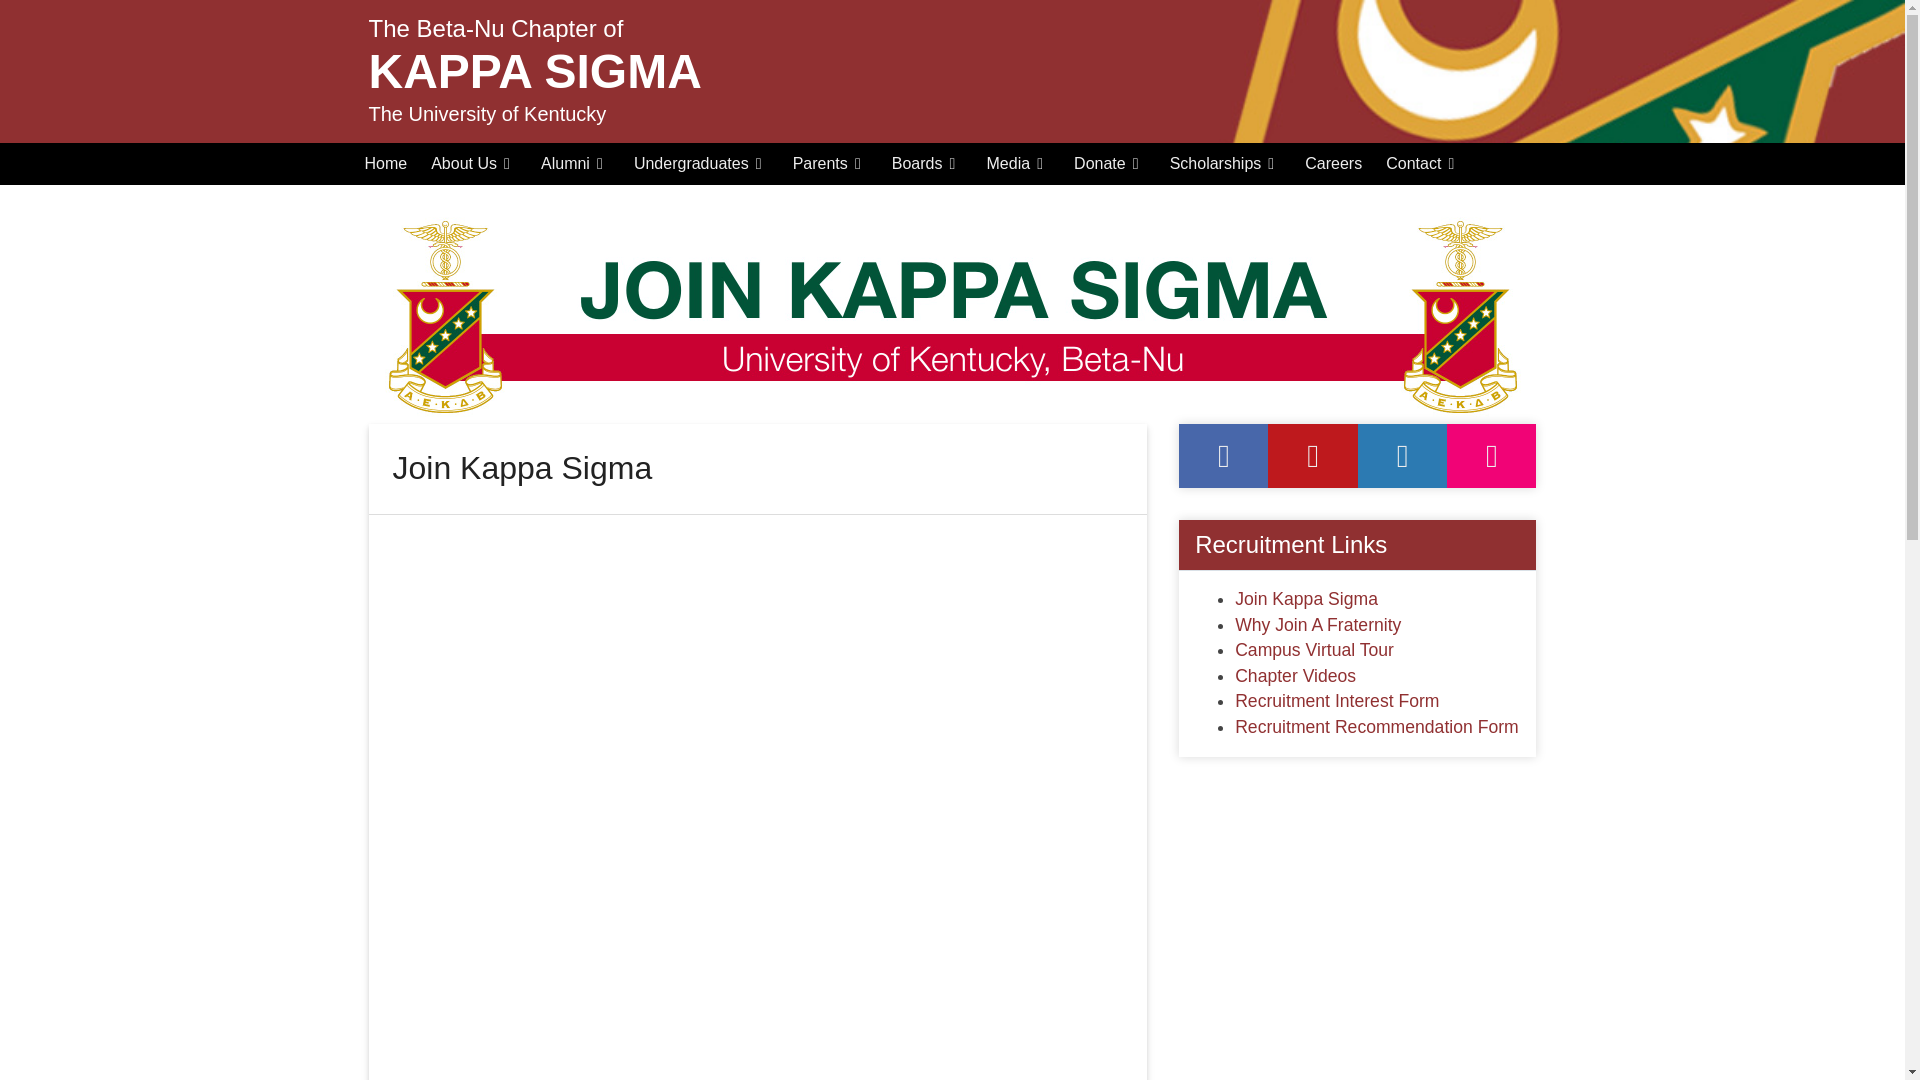  I want to click on Boards, so click(927, 163).